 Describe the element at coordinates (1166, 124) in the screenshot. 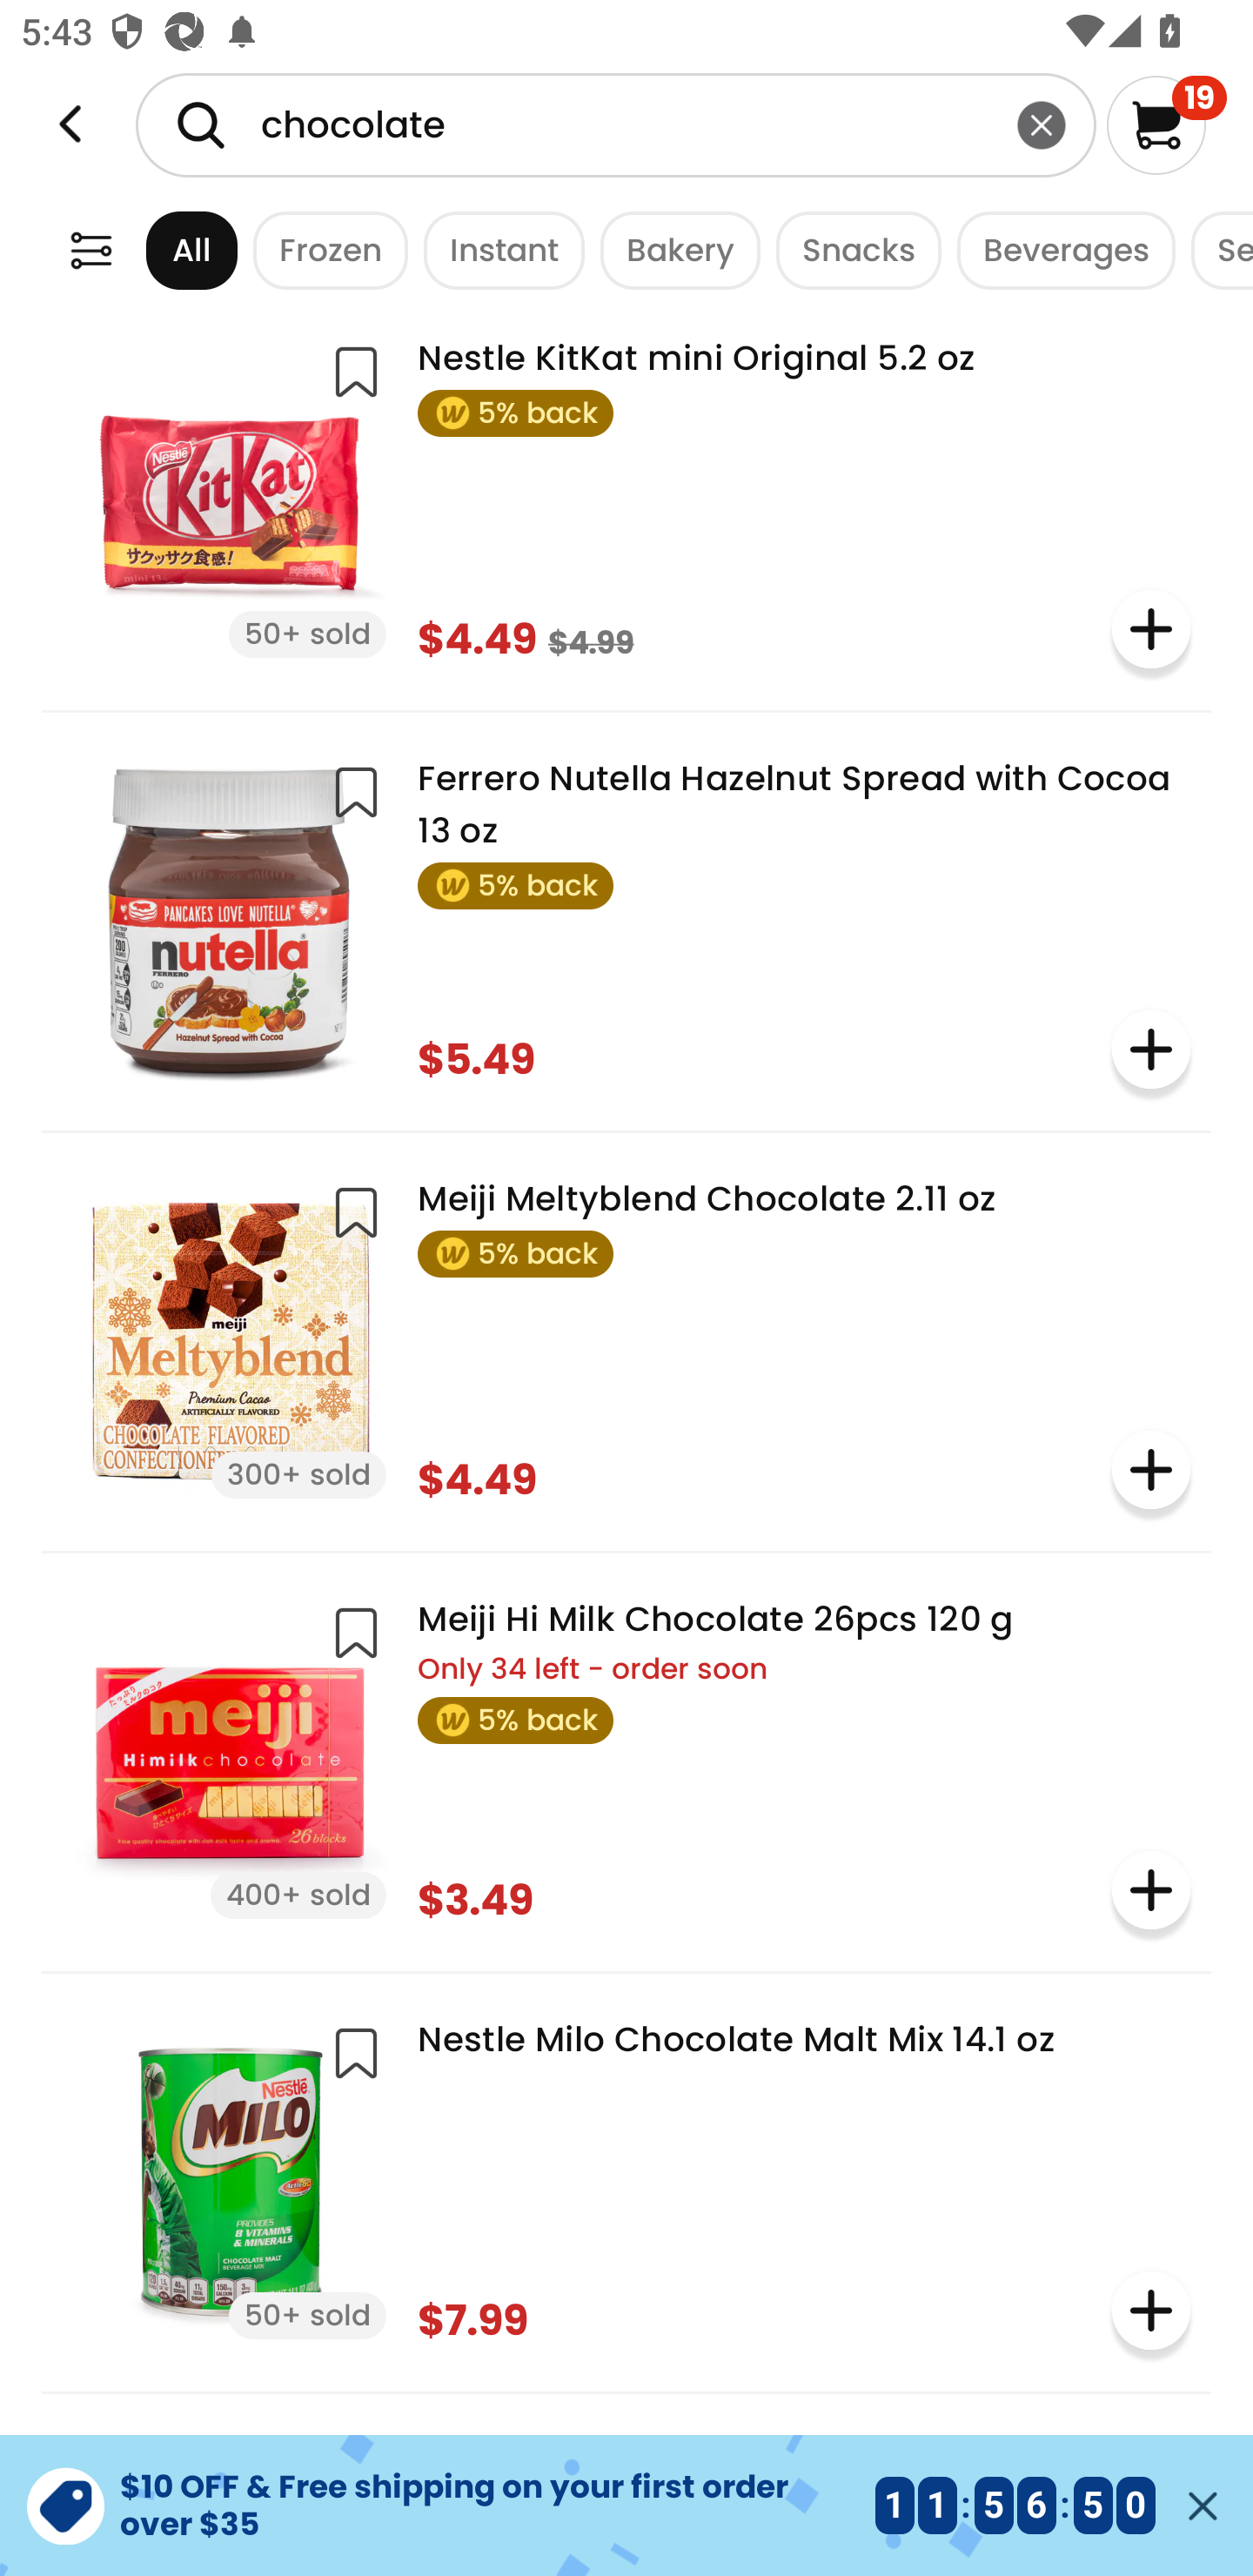

I see `19` at that location.